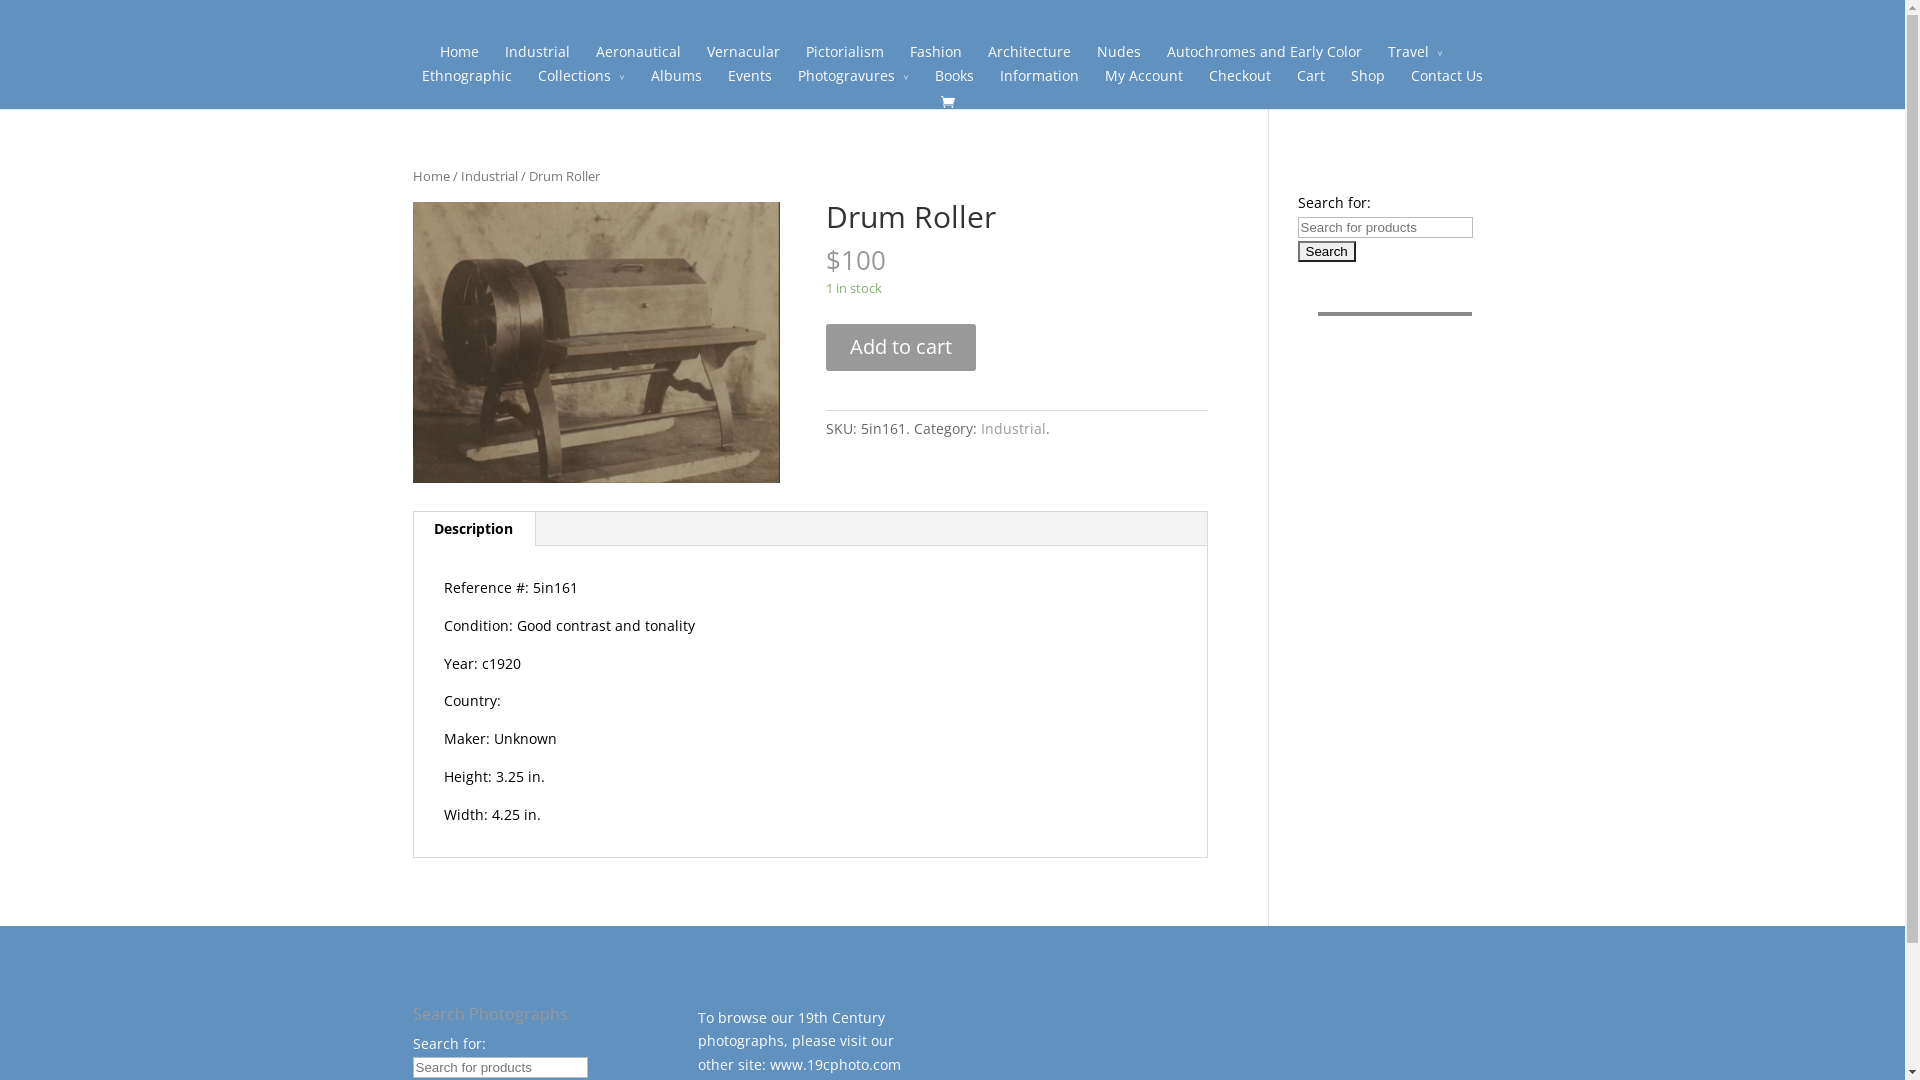 The height and width of the screenshot is (1080, 1920). Describe the element at coordinates (1240, 83) in the screenshot. I see `Checkout` at that location.